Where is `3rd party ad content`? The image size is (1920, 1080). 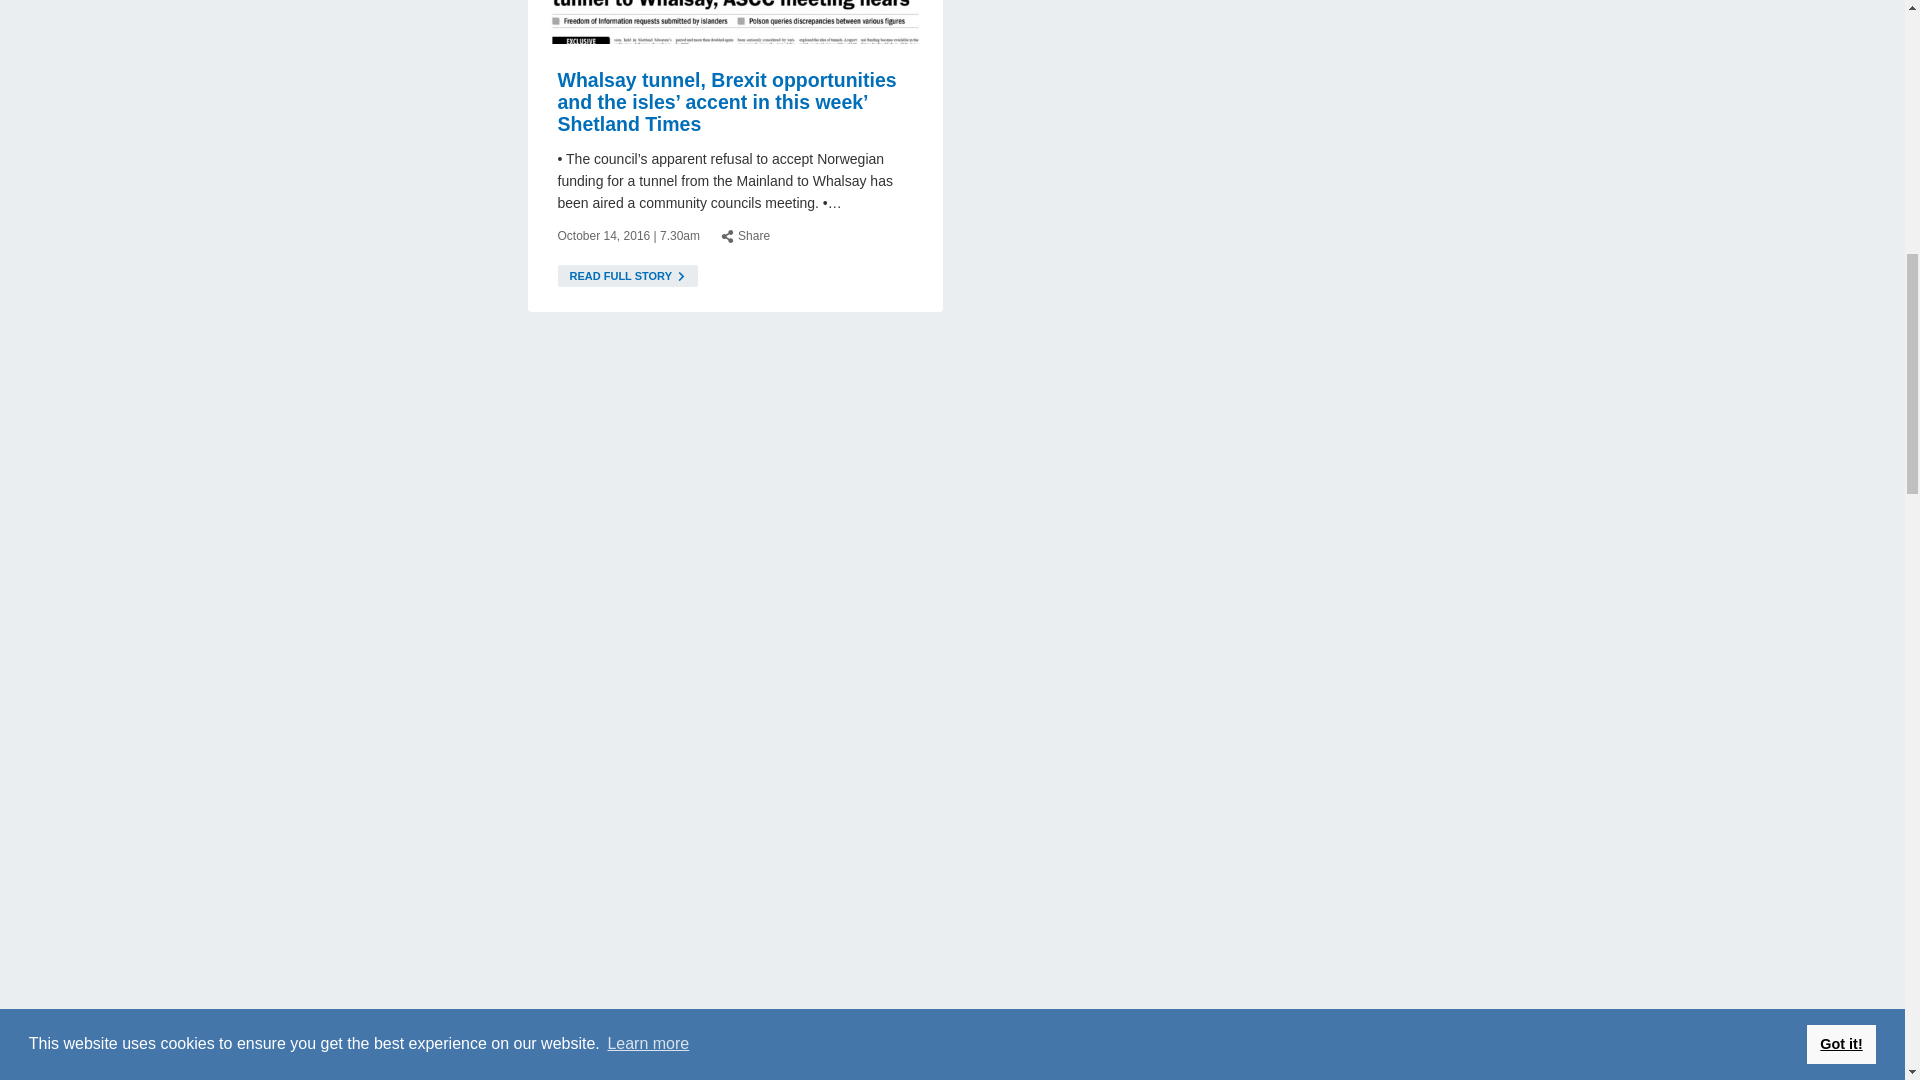
3rd party ad content is located at coordinates (351, 600).